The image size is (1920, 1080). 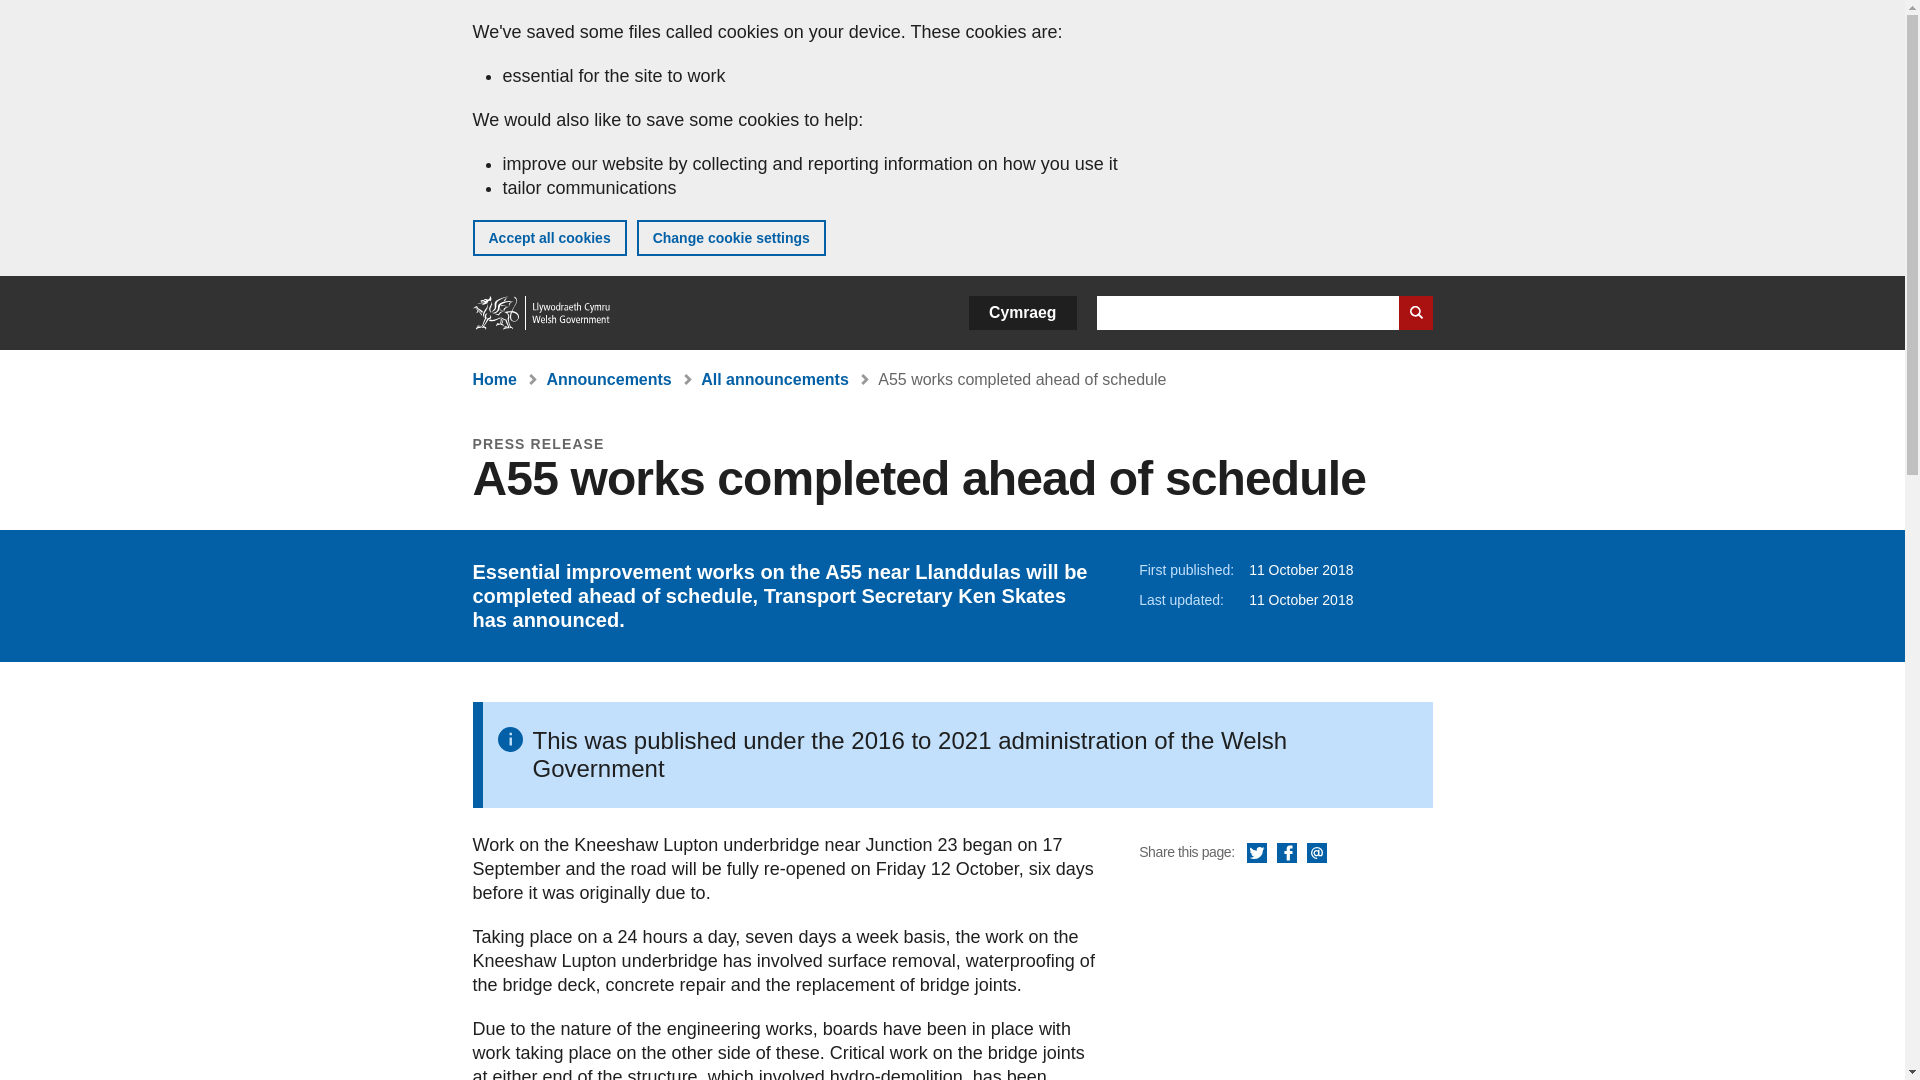 I want to click on Welsh Government, so click(x=542, y=312).